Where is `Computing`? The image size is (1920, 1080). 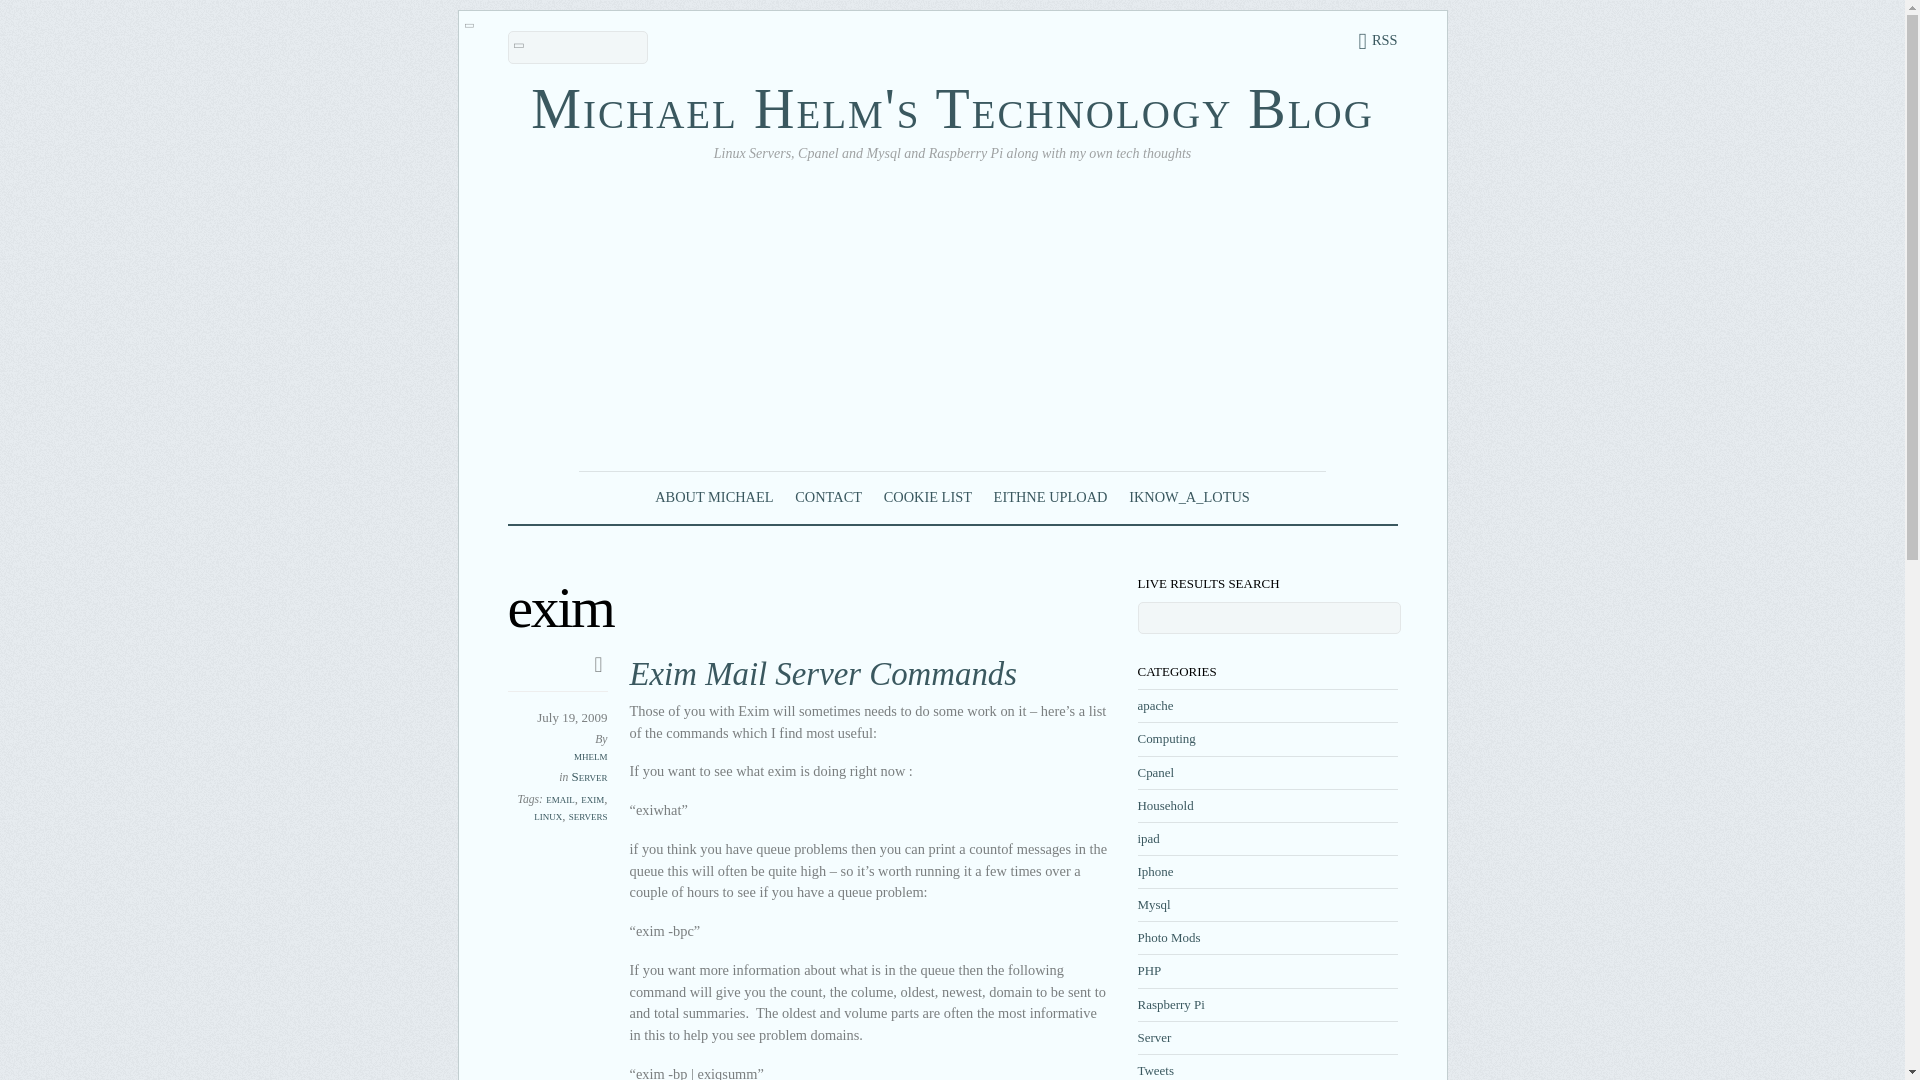
Computing is located at coordinates (1167, 738).